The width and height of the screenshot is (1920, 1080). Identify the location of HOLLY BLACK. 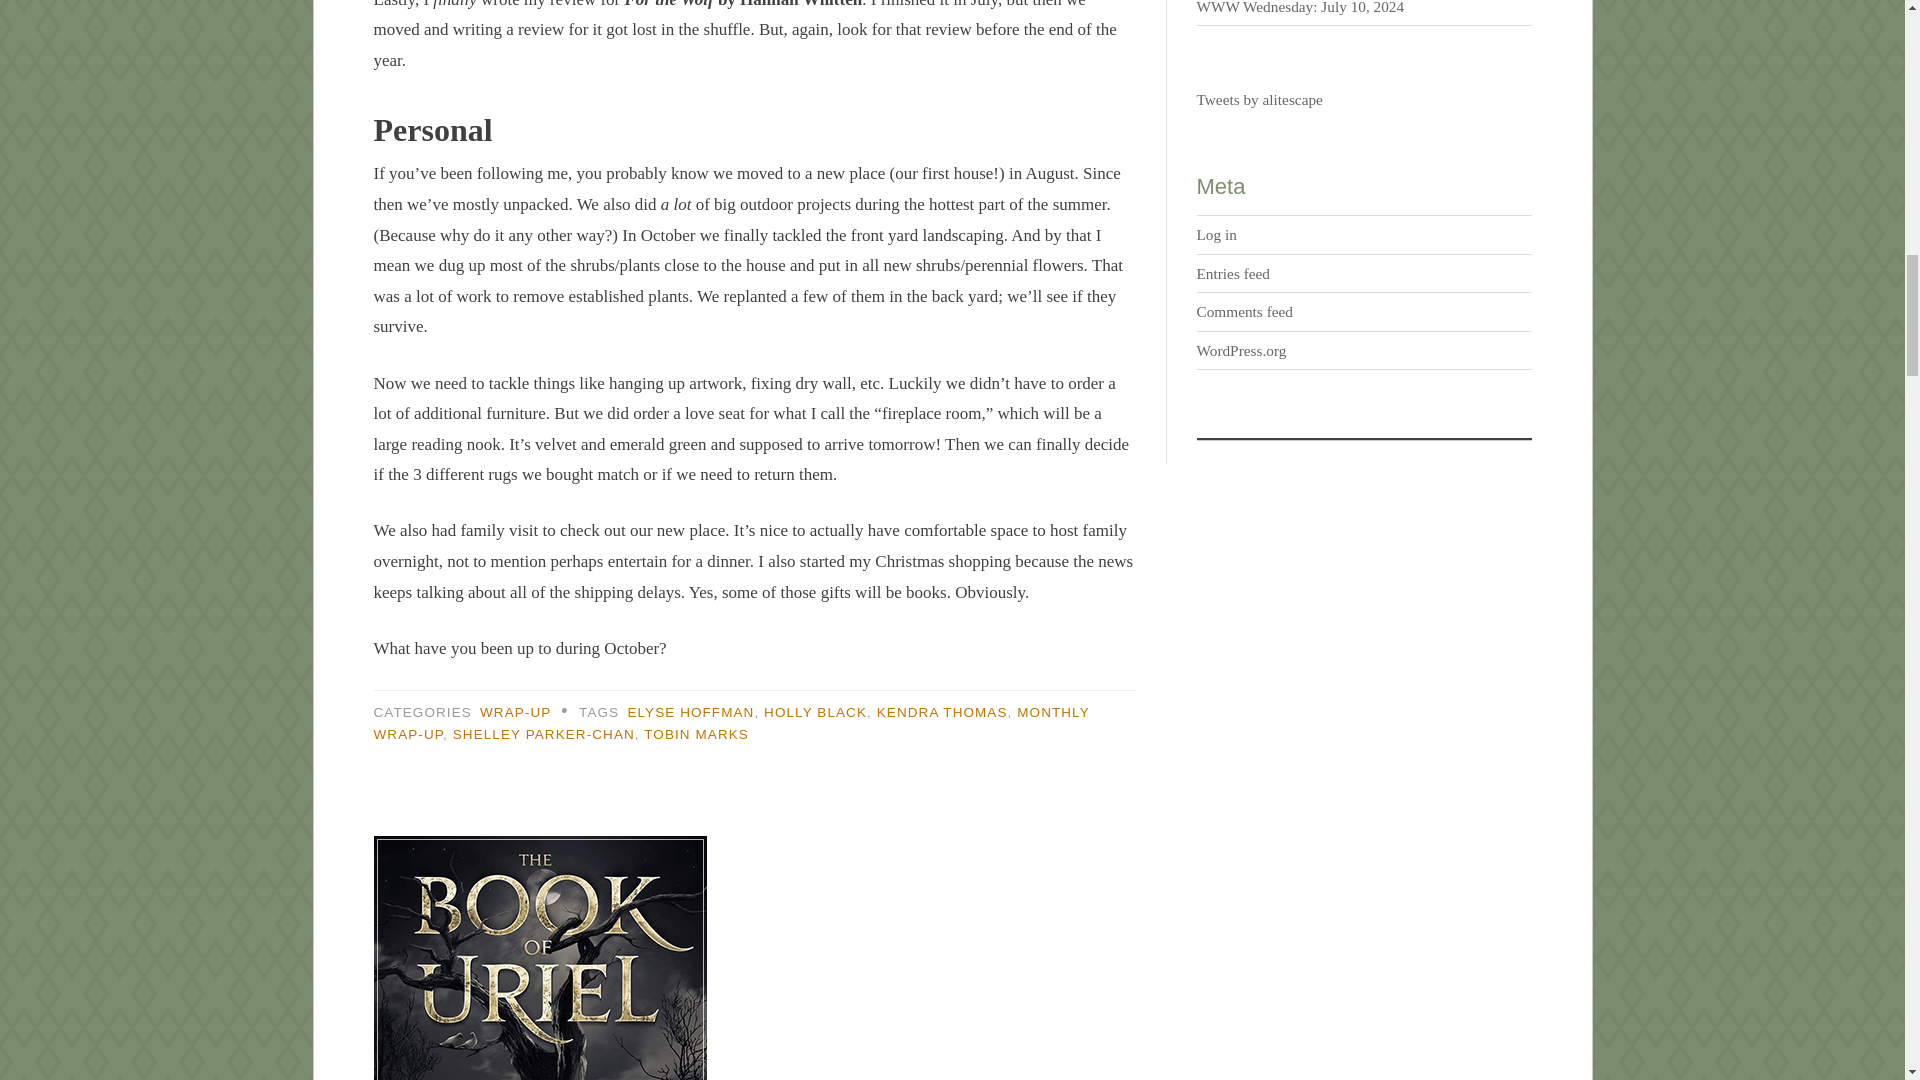
(816, 712).